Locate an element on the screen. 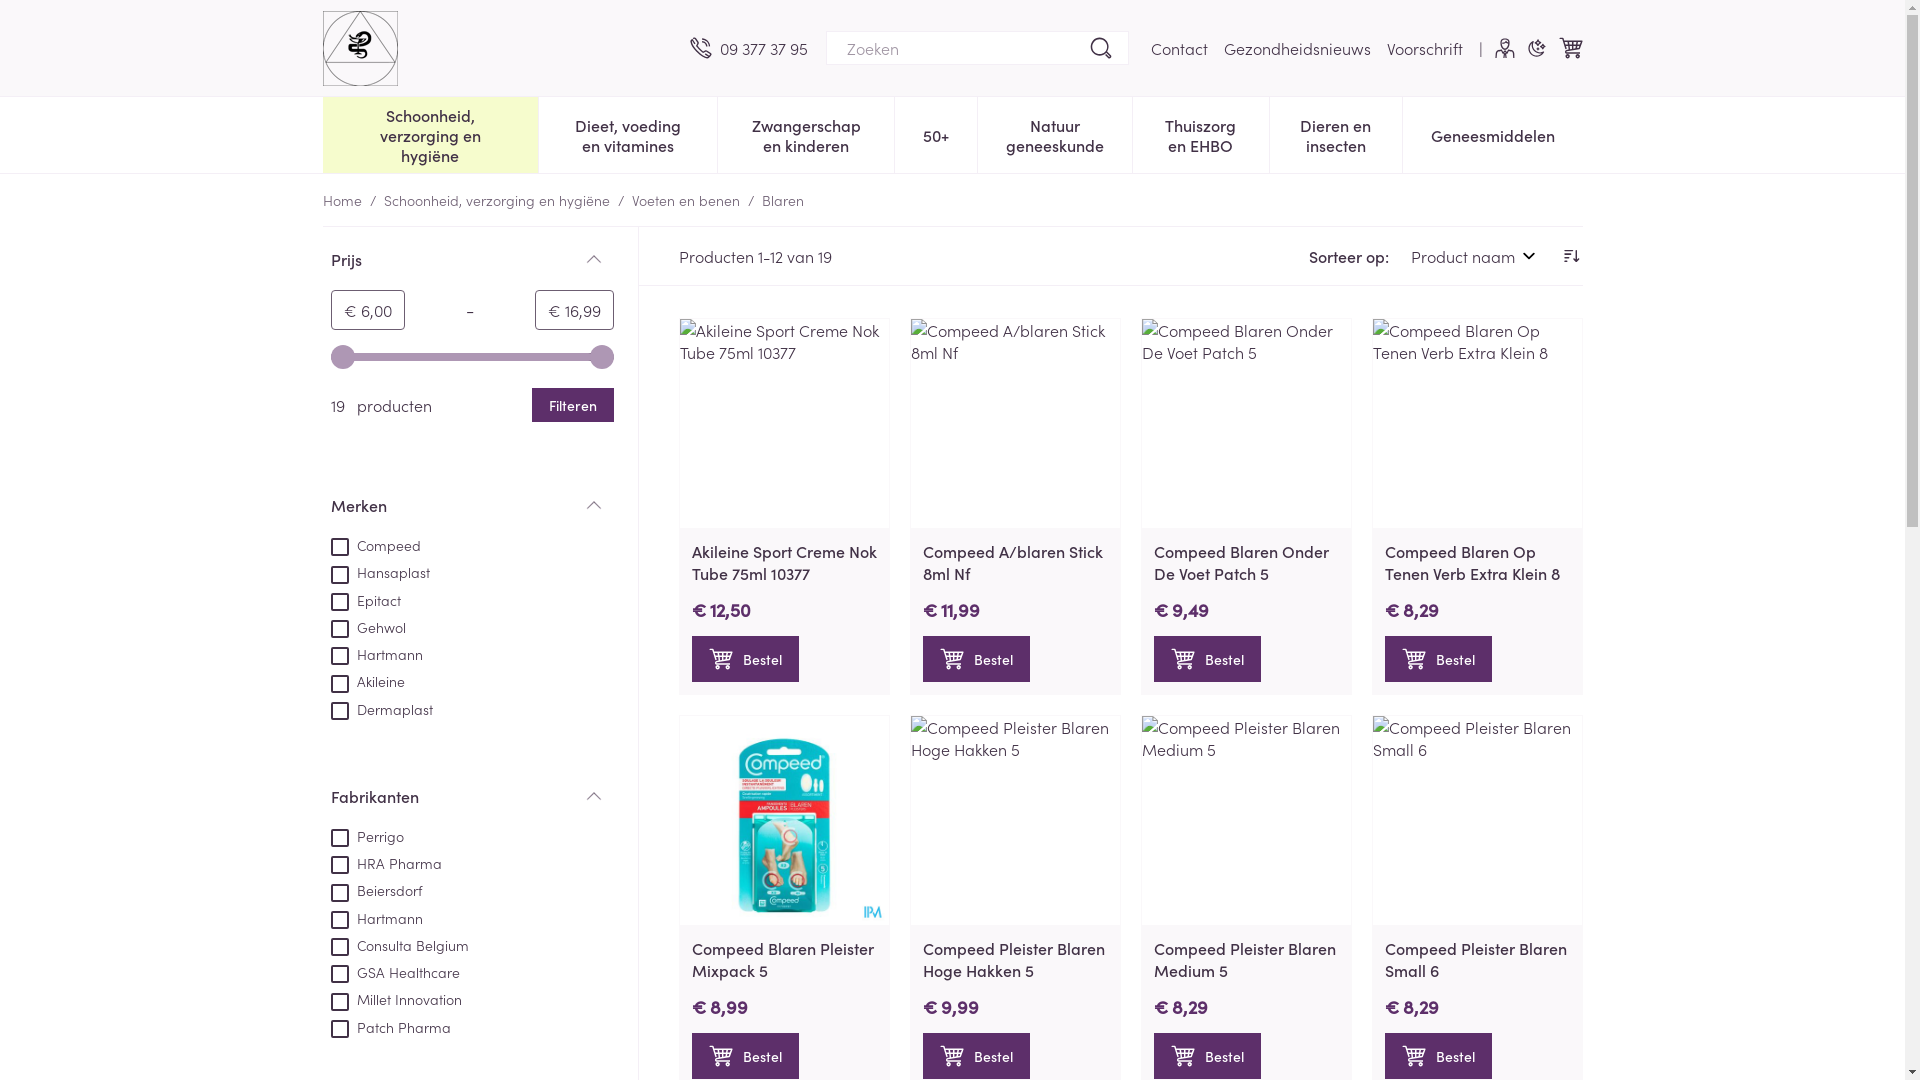 The image size is (1920, 1080). Voorschrift is located at coordinates (1424, 48).